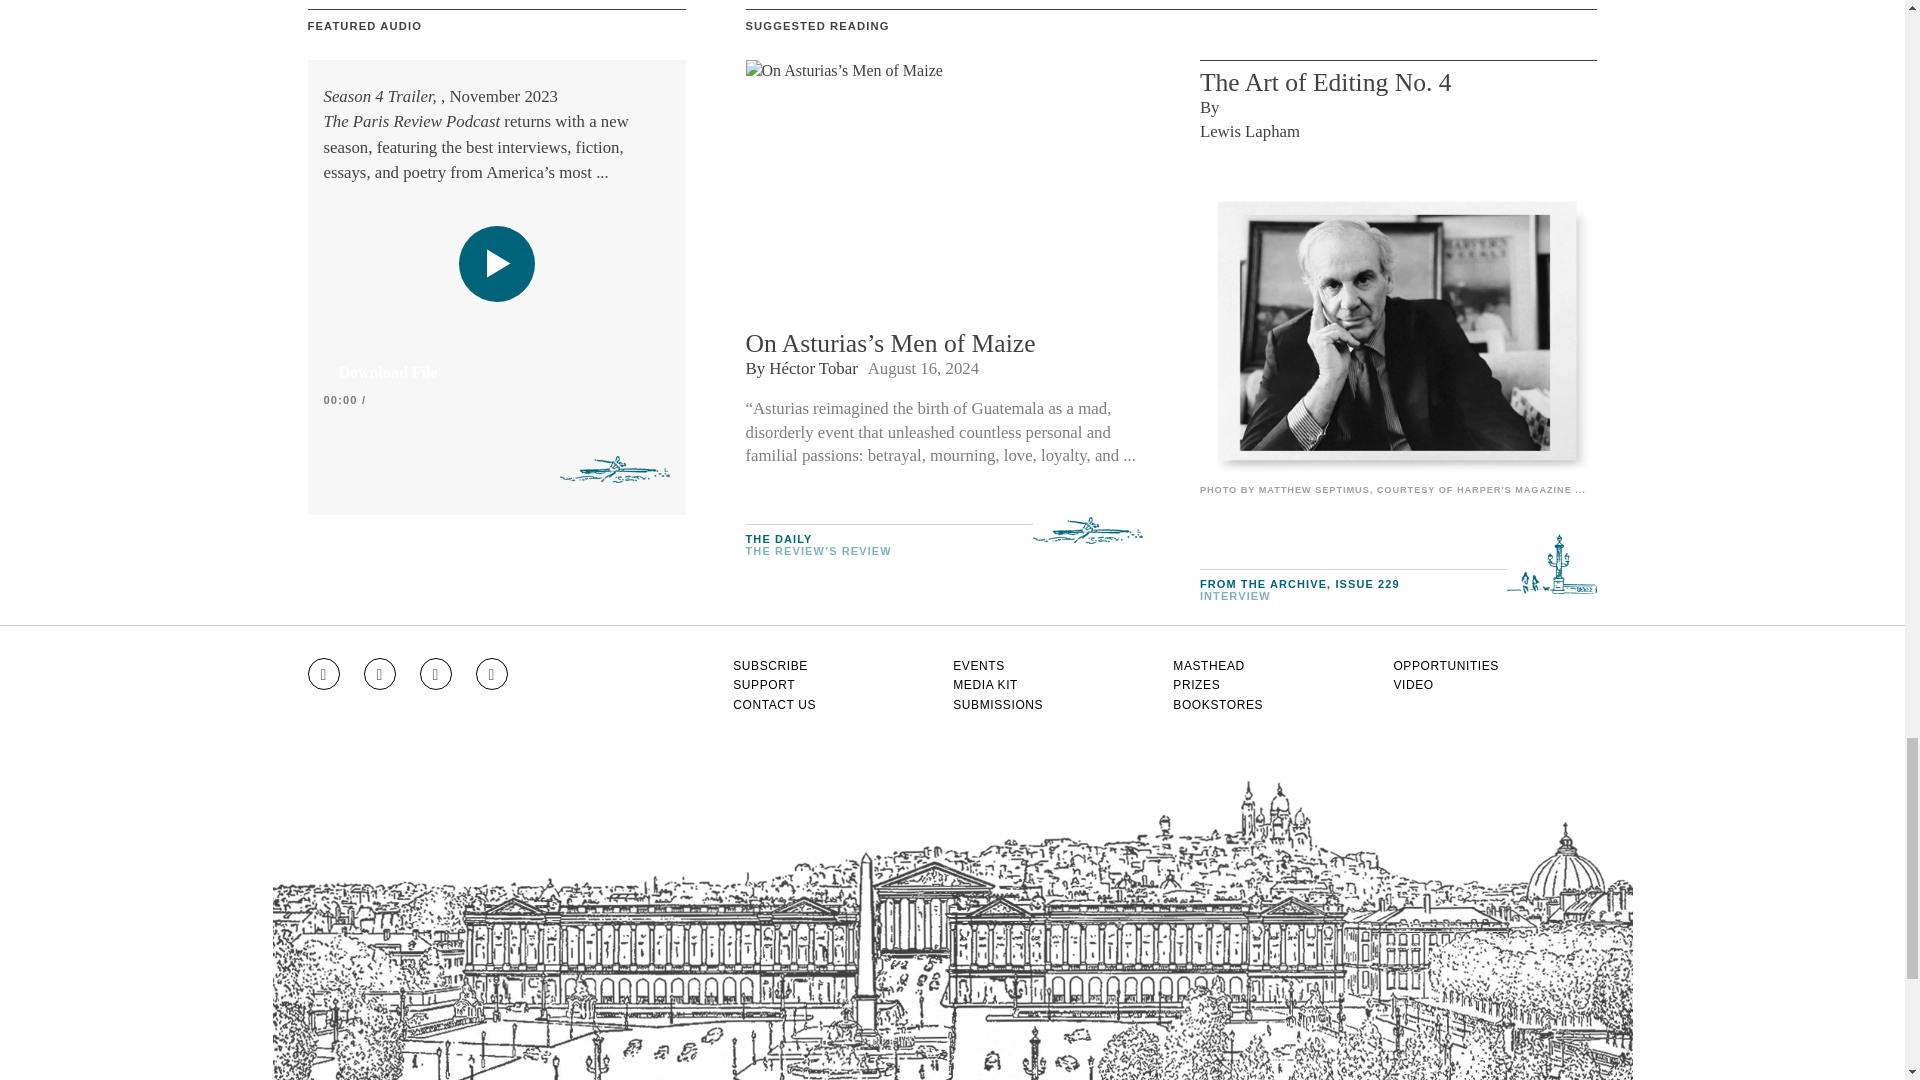  I want to click on Go to RSS feed, so click(492, 674).